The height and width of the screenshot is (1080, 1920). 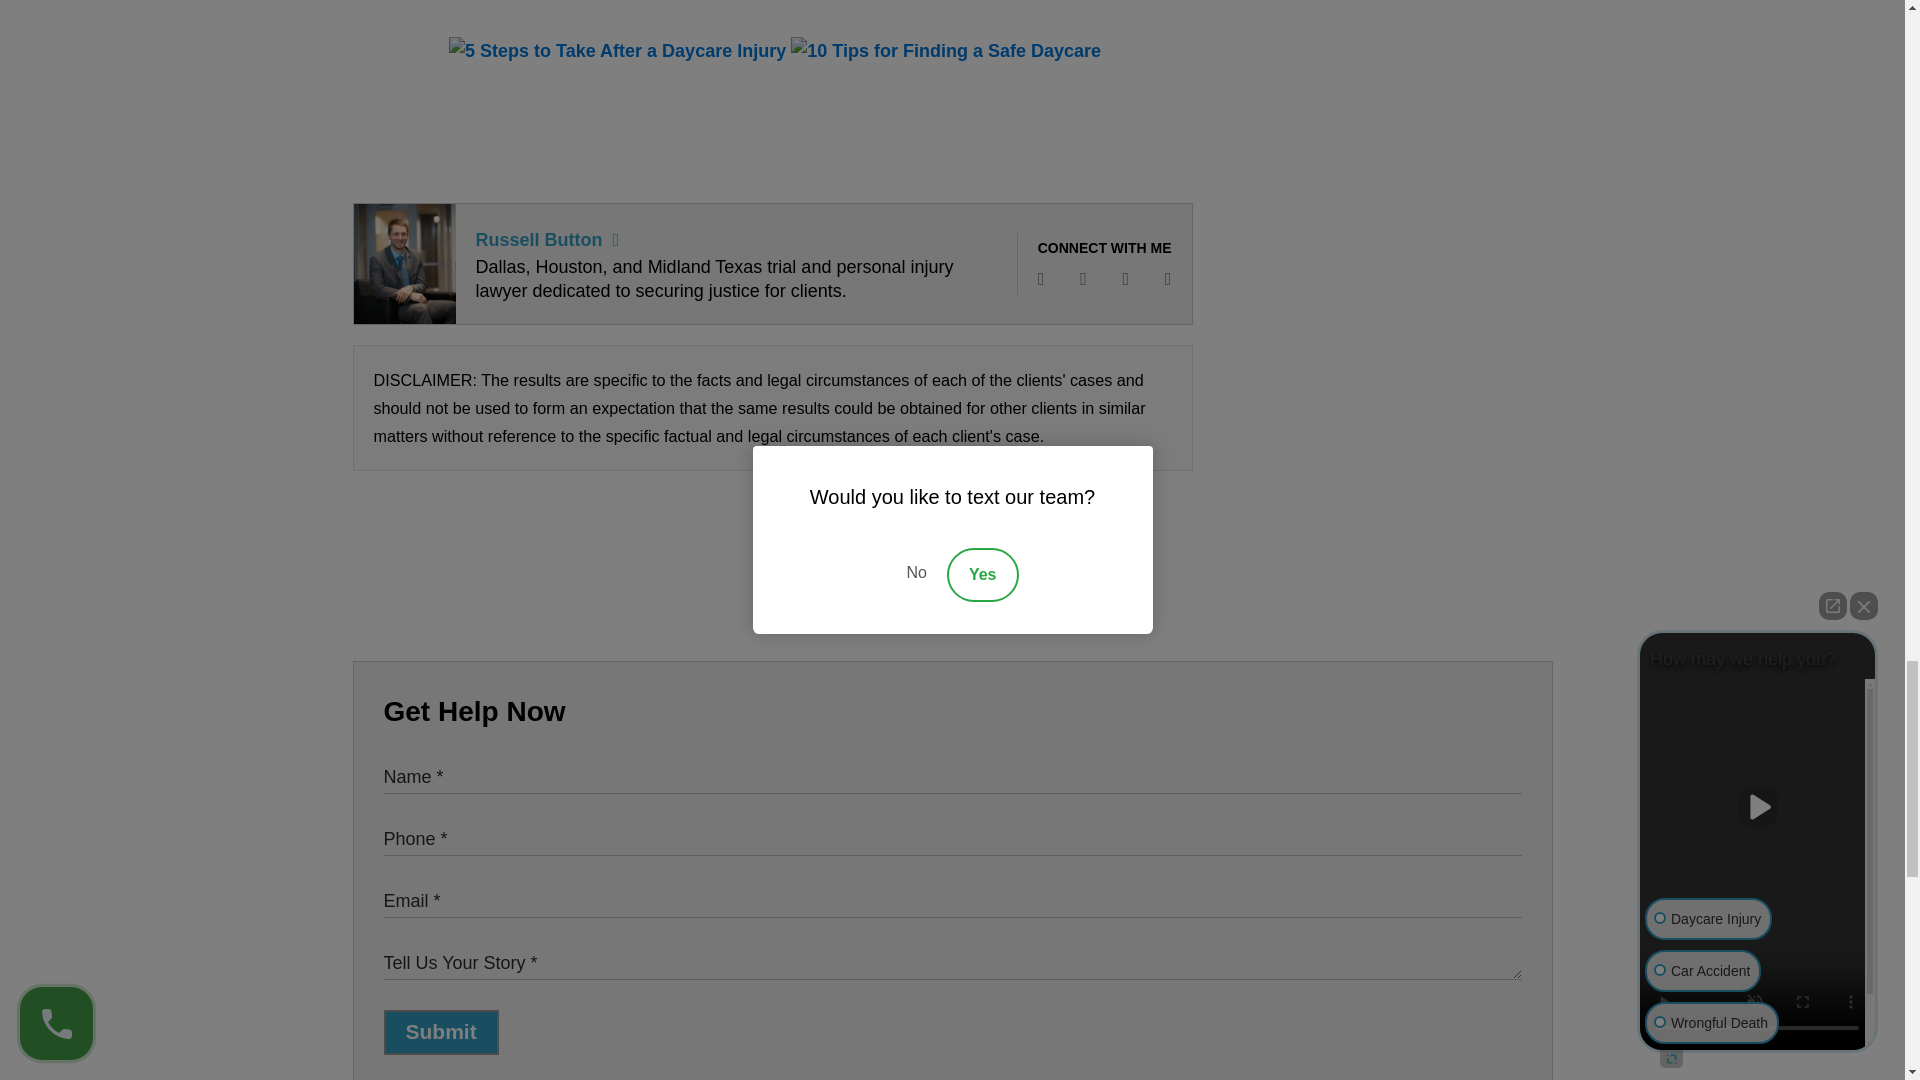 I want to click on Watch me on YouTube, so click(x=1168, y=278).